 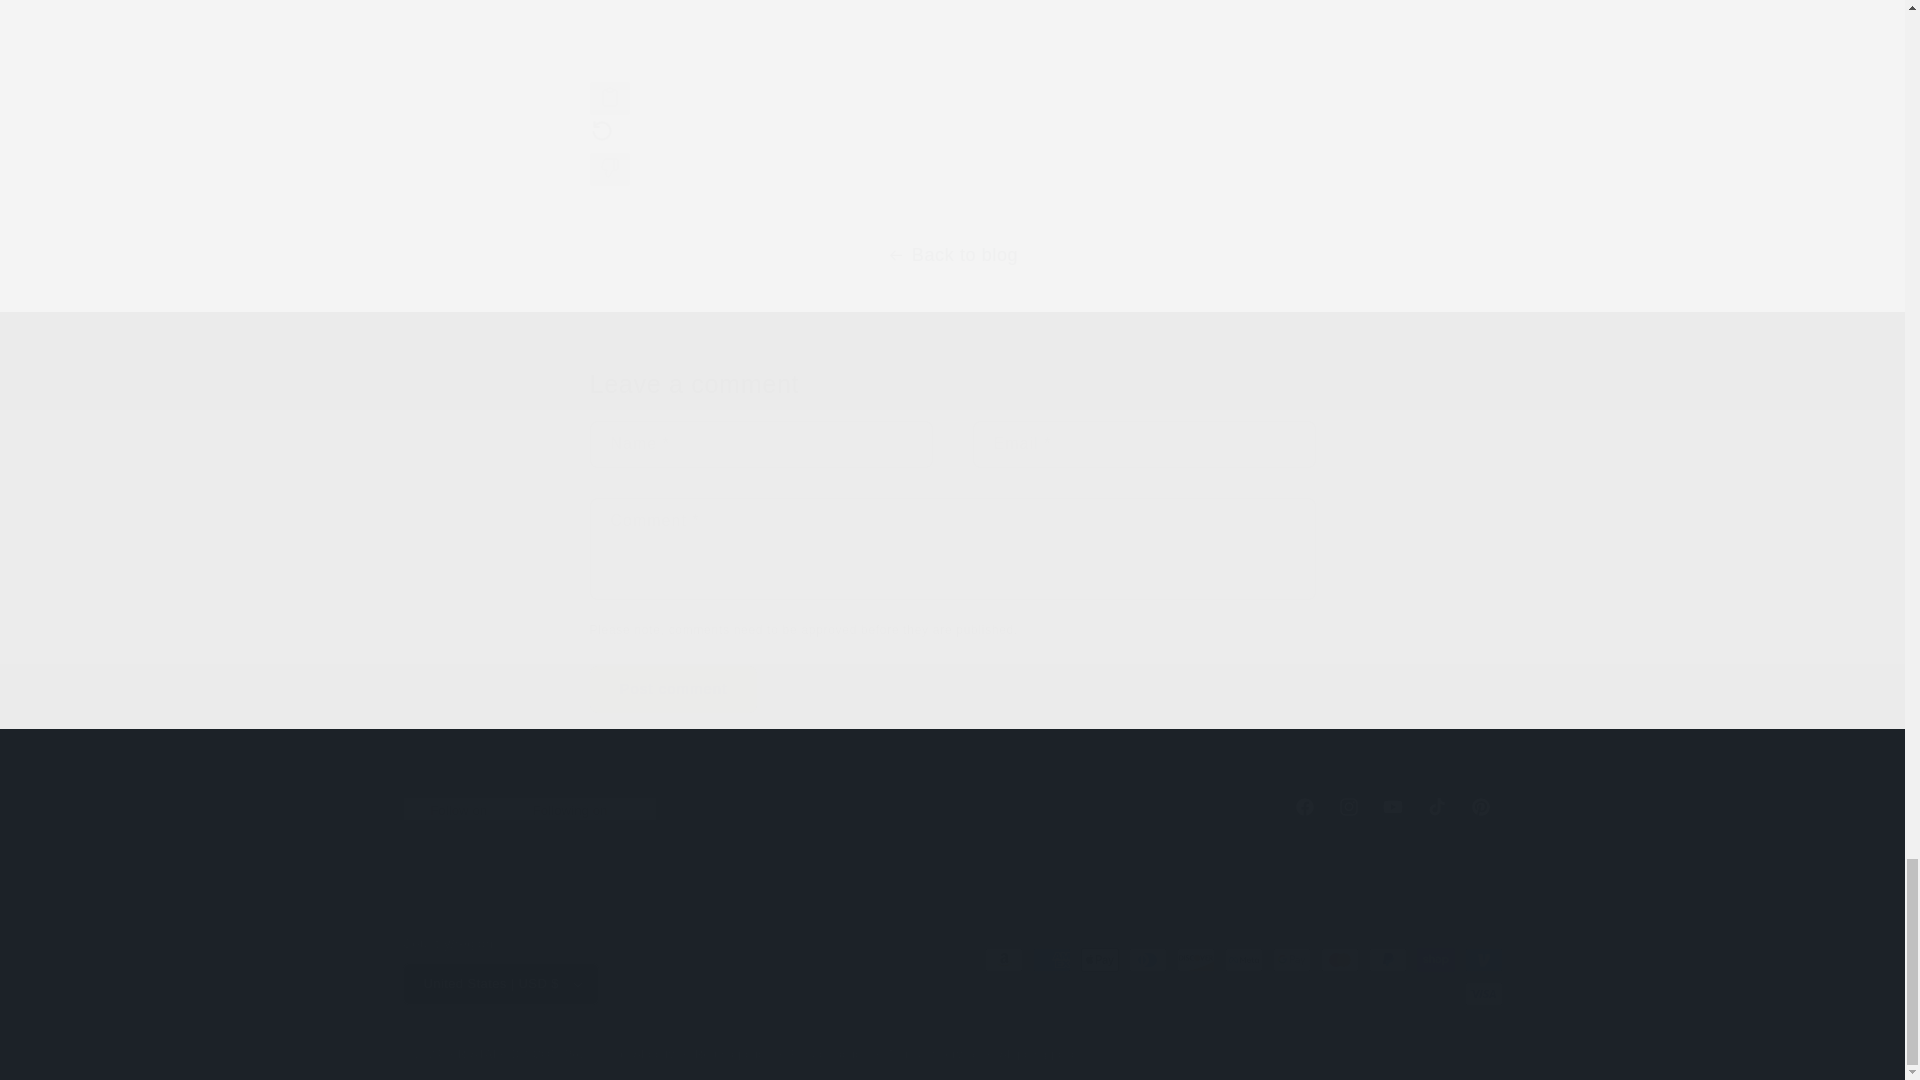 What do you see at coordinates (1479, 807) in the screenshot?
I see `Pinterest` at bounding box center [1479, 807].